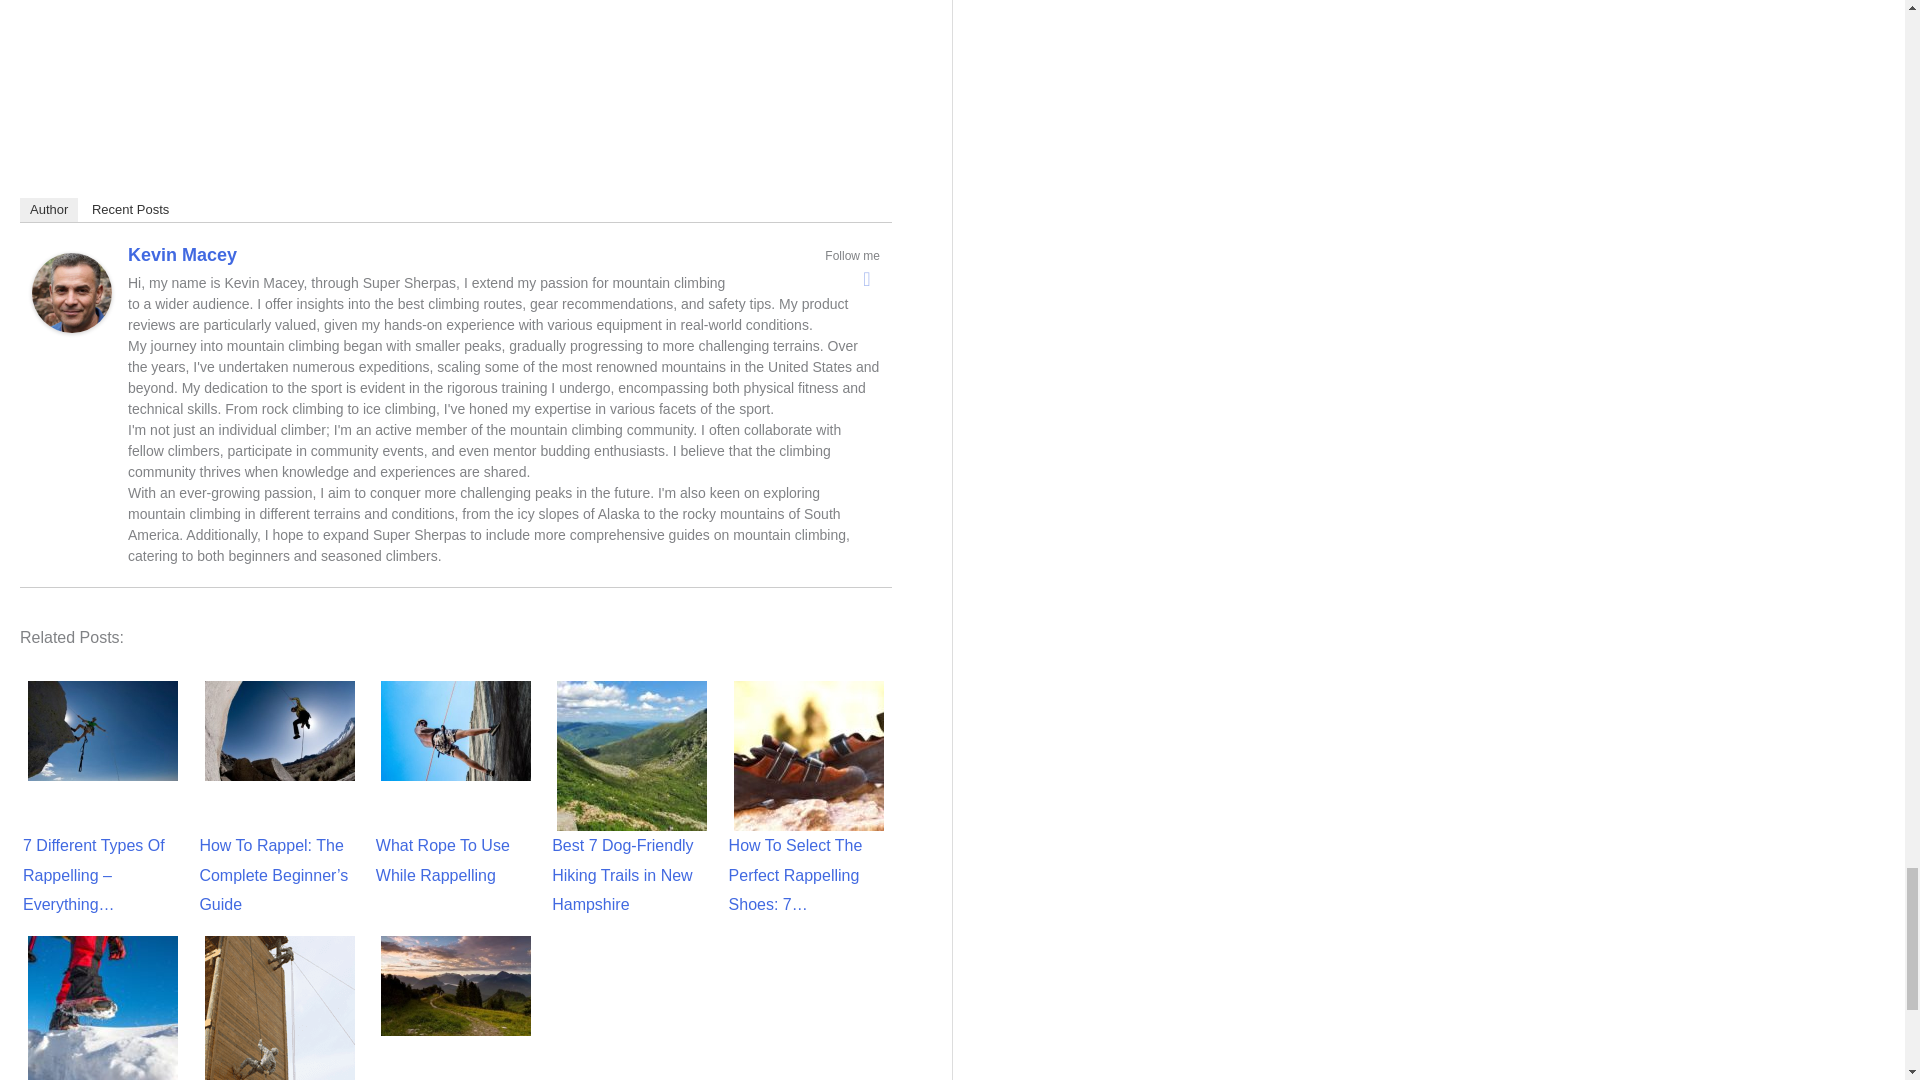 Image resolution: width=1920 pixels, height=1080 pixels. I want to click on Author, so click(48, 210).